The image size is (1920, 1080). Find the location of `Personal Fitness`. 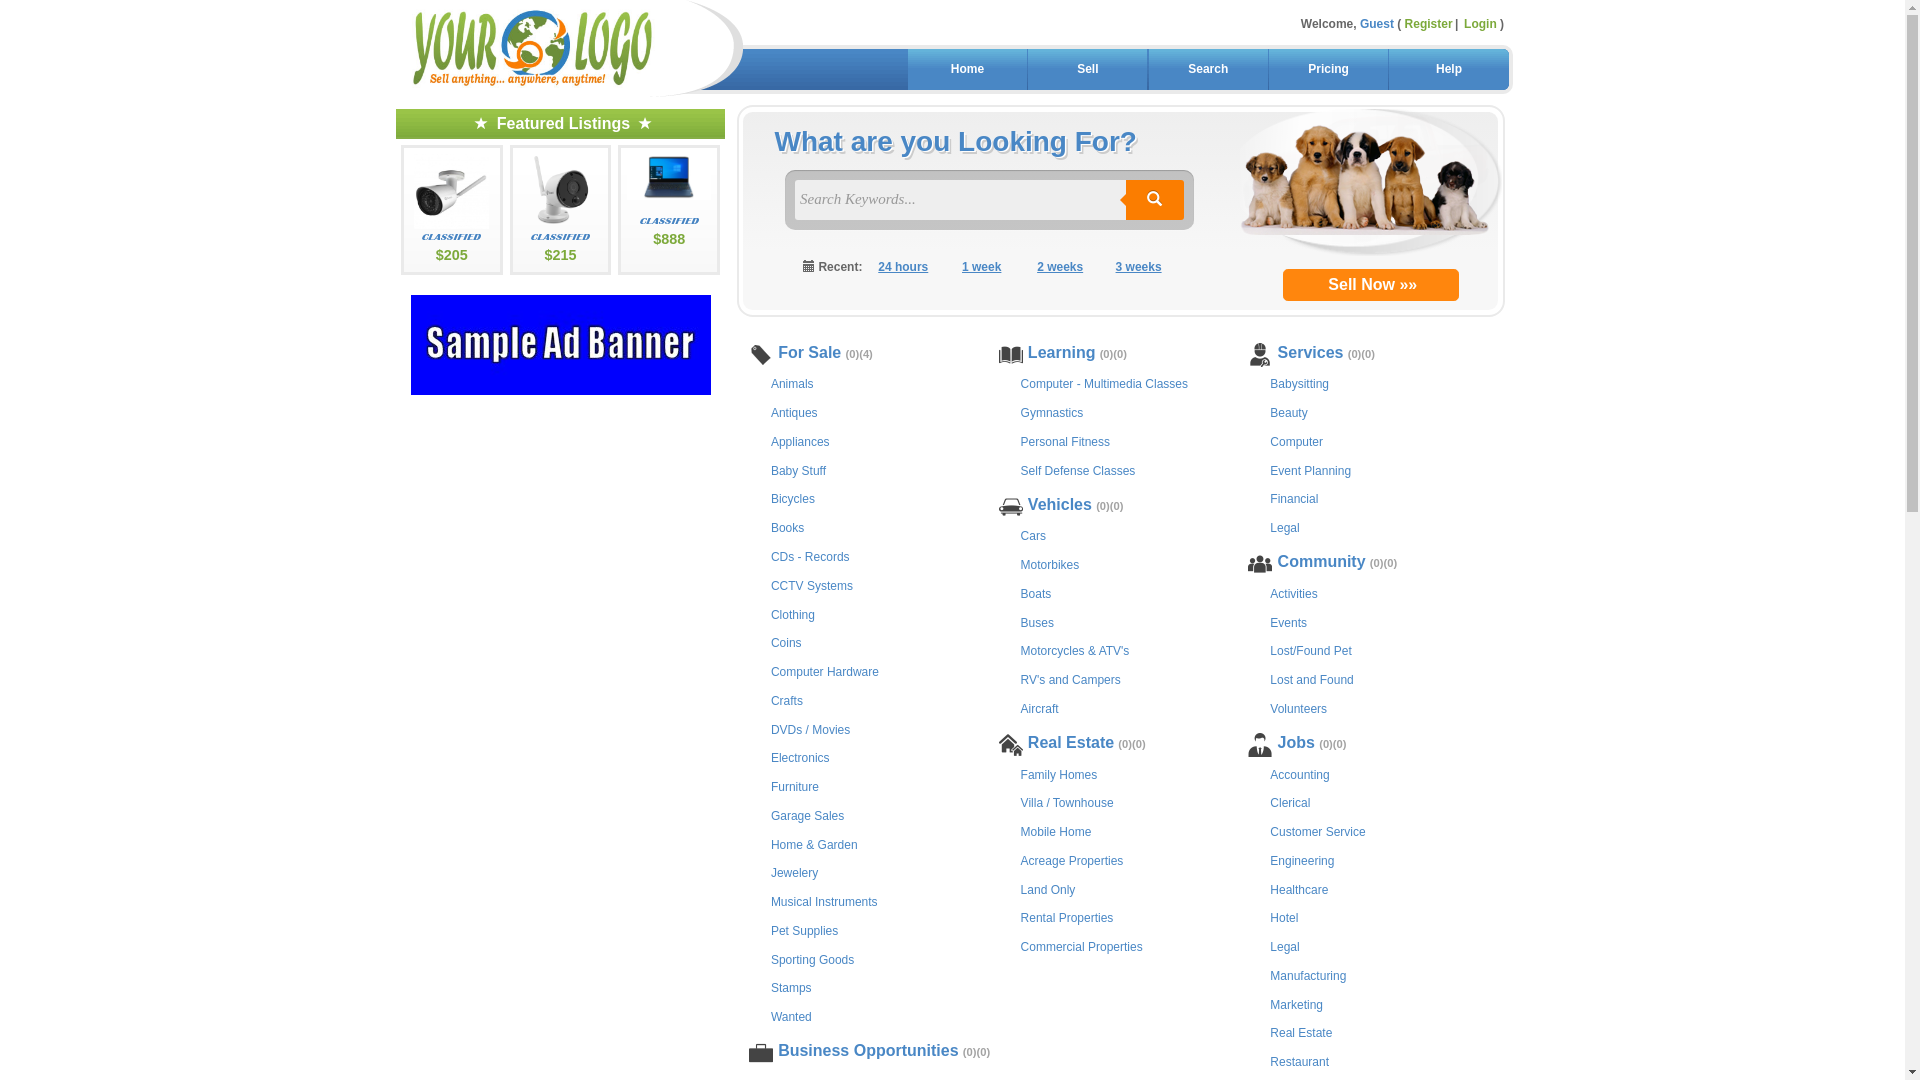

Personal Fitness is located at coordinates (1066, 440).